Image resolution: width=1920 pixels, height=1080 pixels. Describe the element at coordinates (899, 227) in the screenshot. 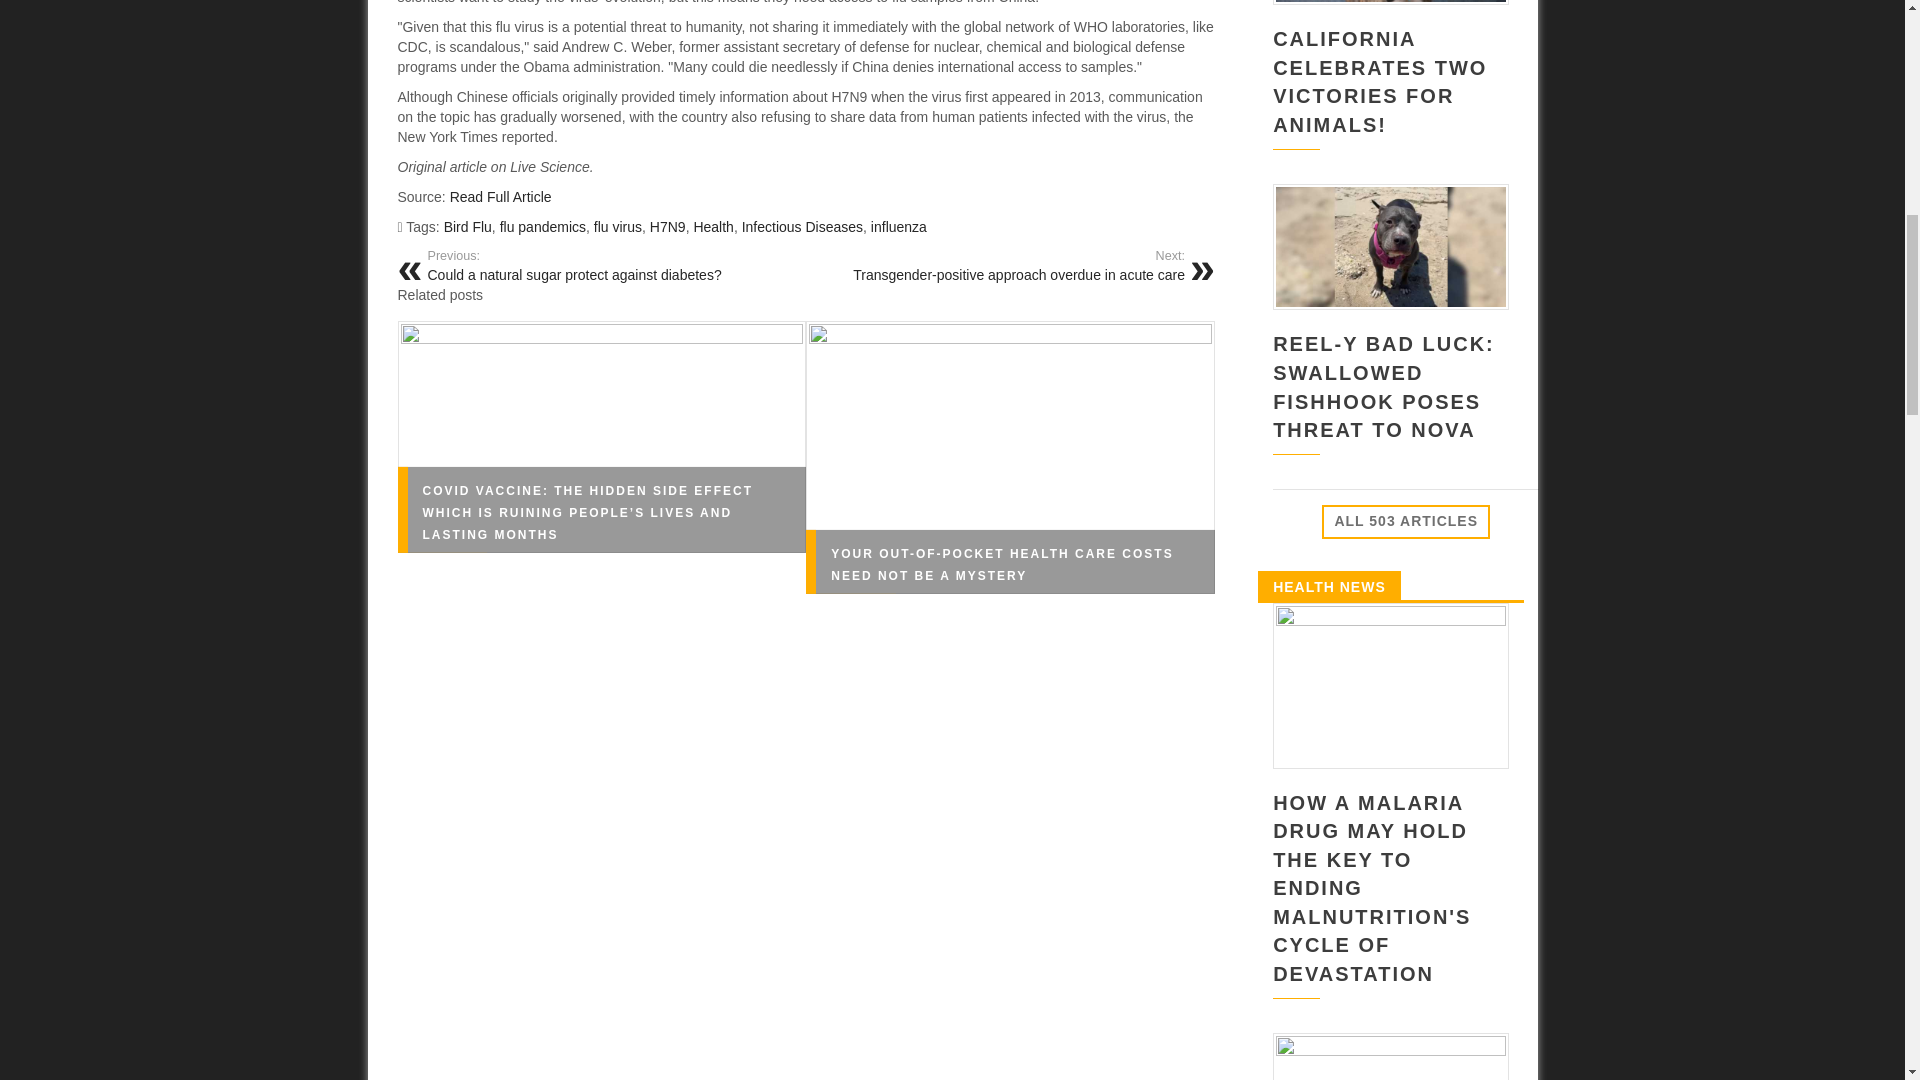

I see `influenza` at that location.